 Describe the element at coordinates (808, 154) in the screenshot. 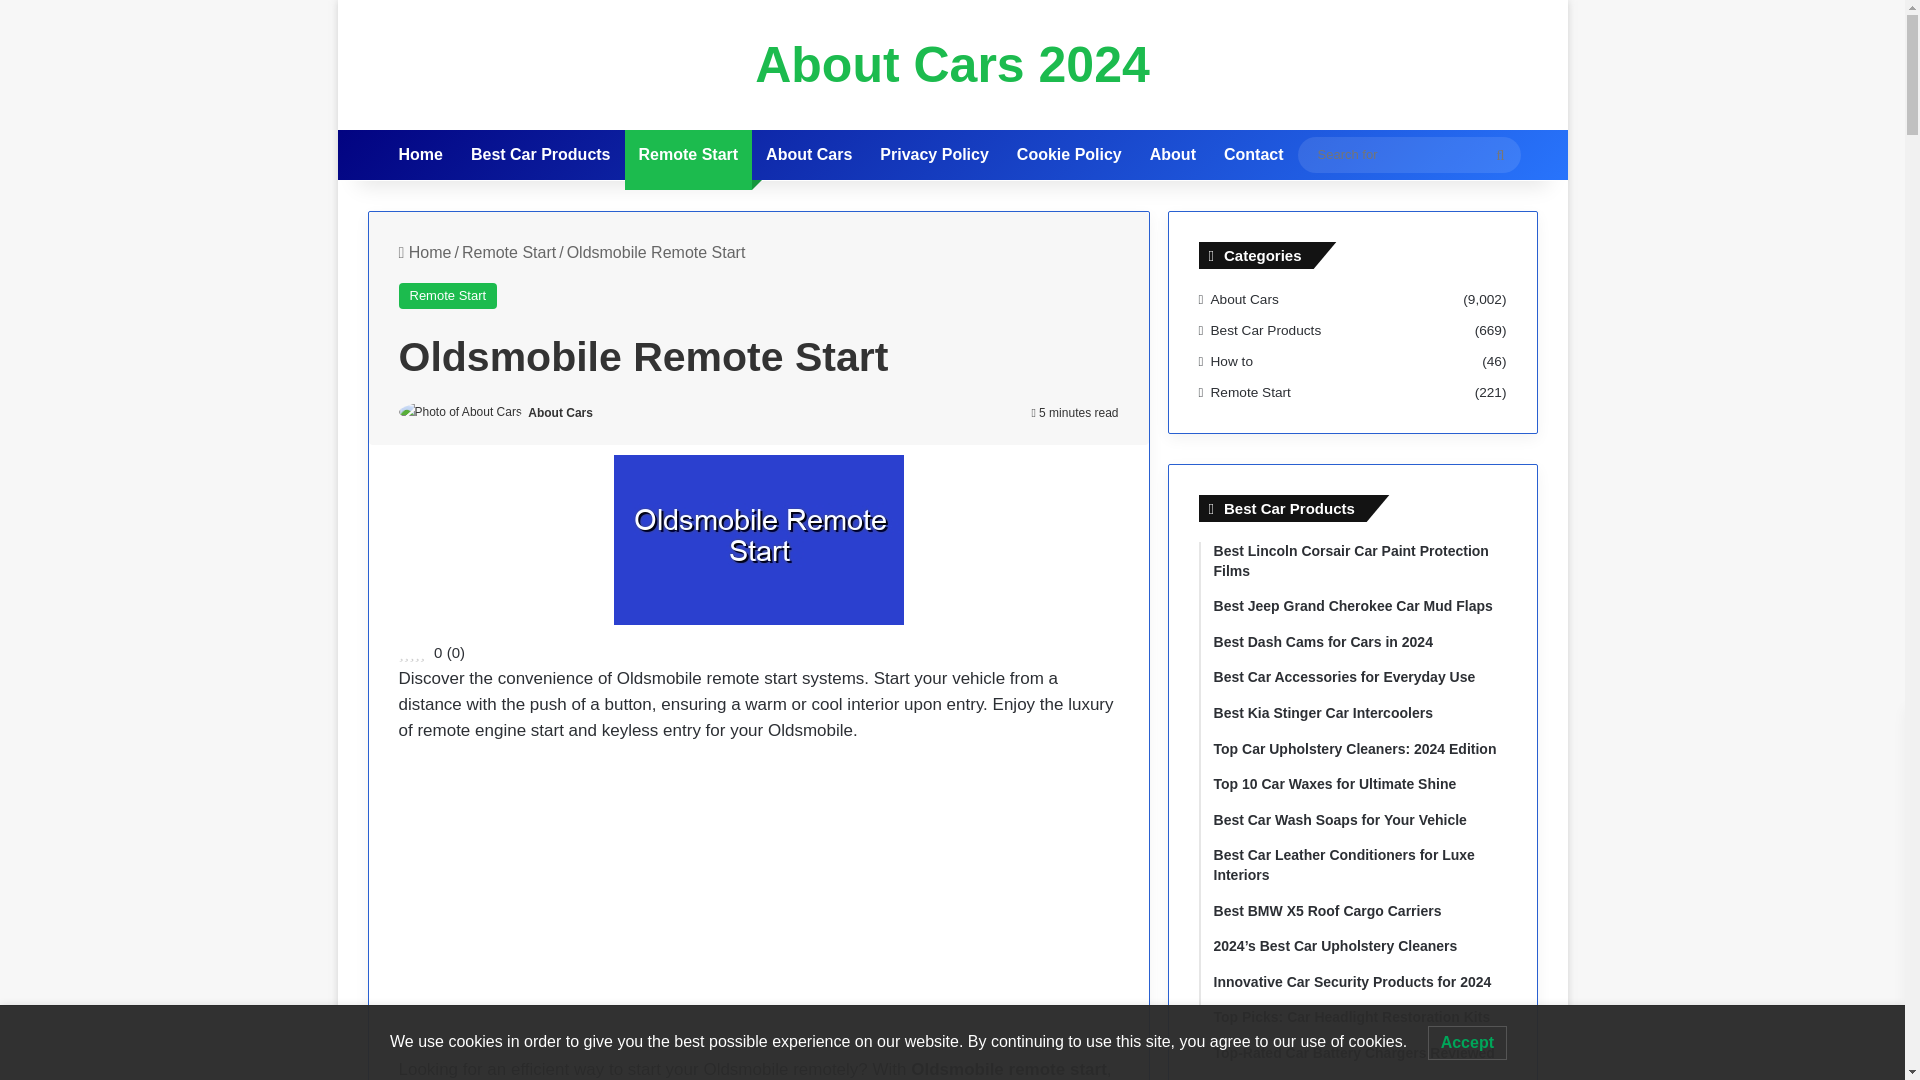

I see `About Cars` at that location.